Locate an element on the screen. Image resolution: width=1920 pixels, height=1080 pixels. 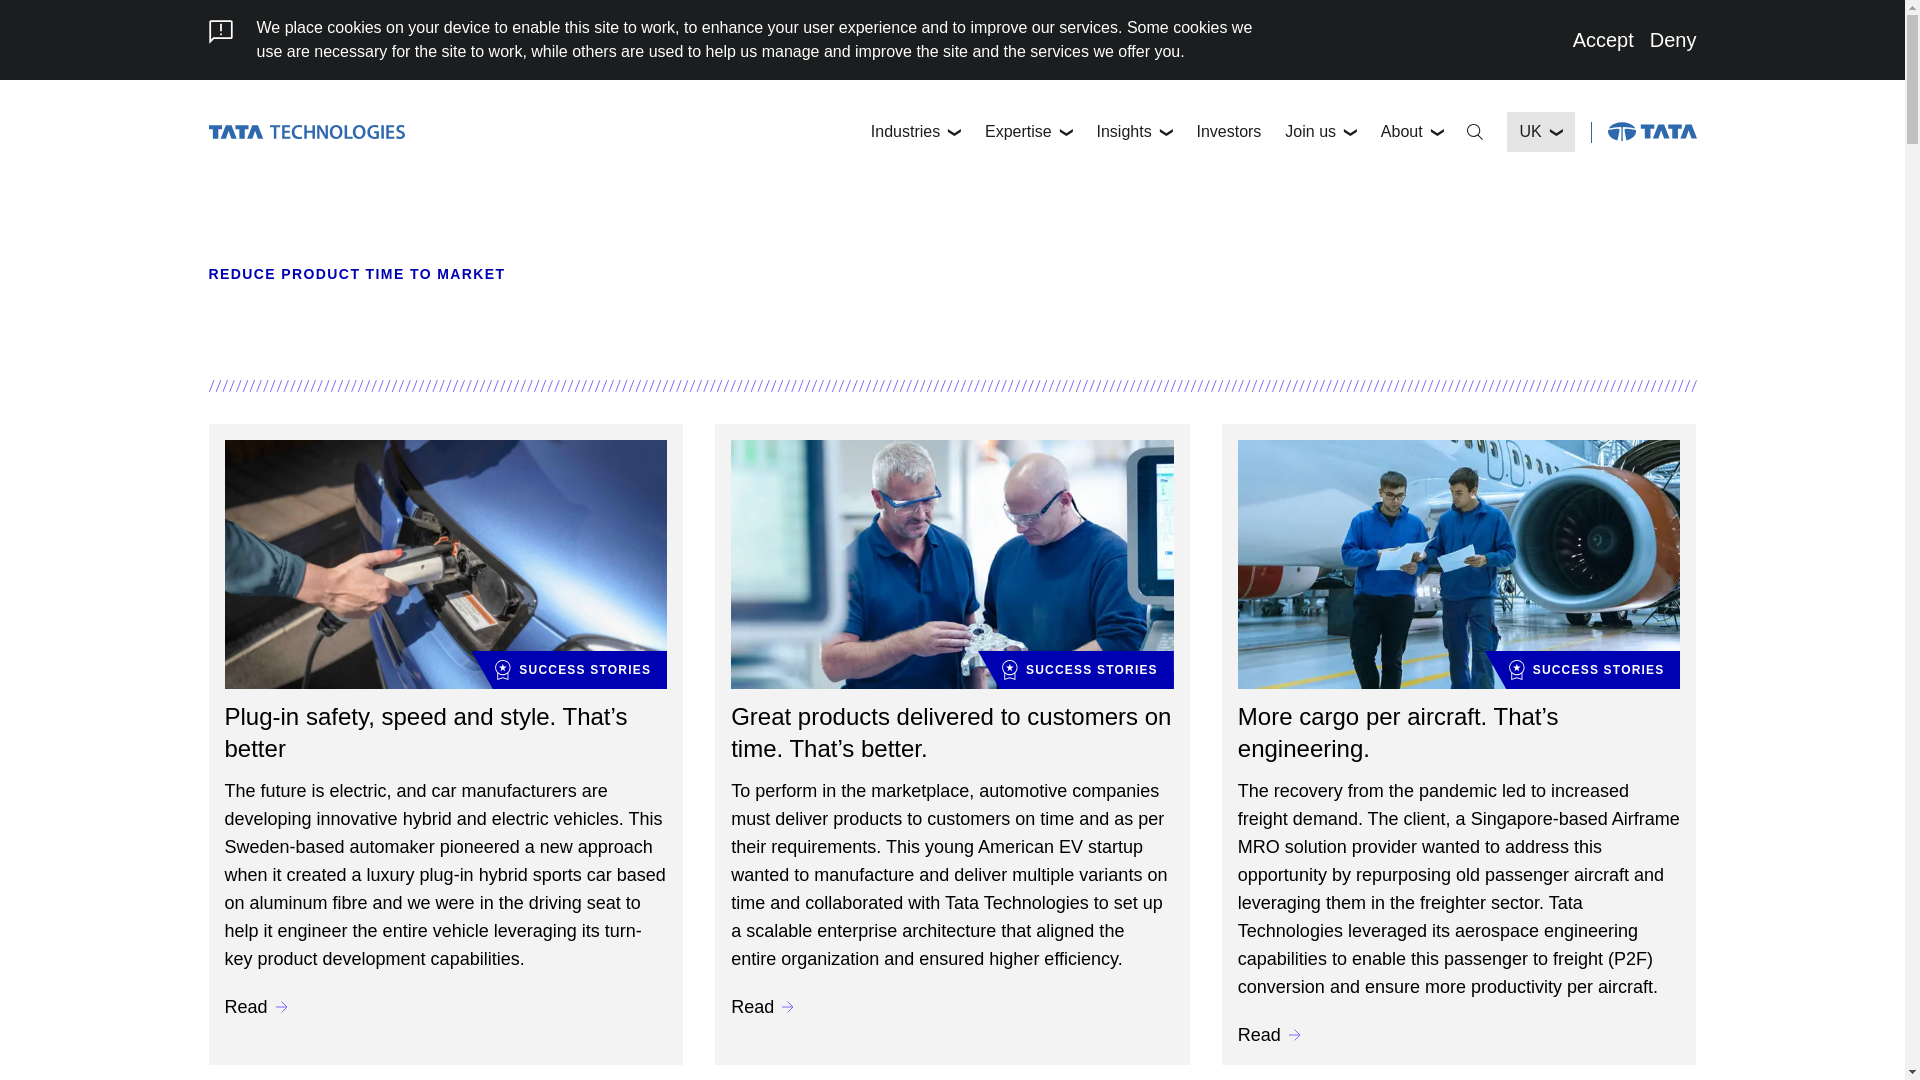
Insights is located at coordinates (1134, 132).